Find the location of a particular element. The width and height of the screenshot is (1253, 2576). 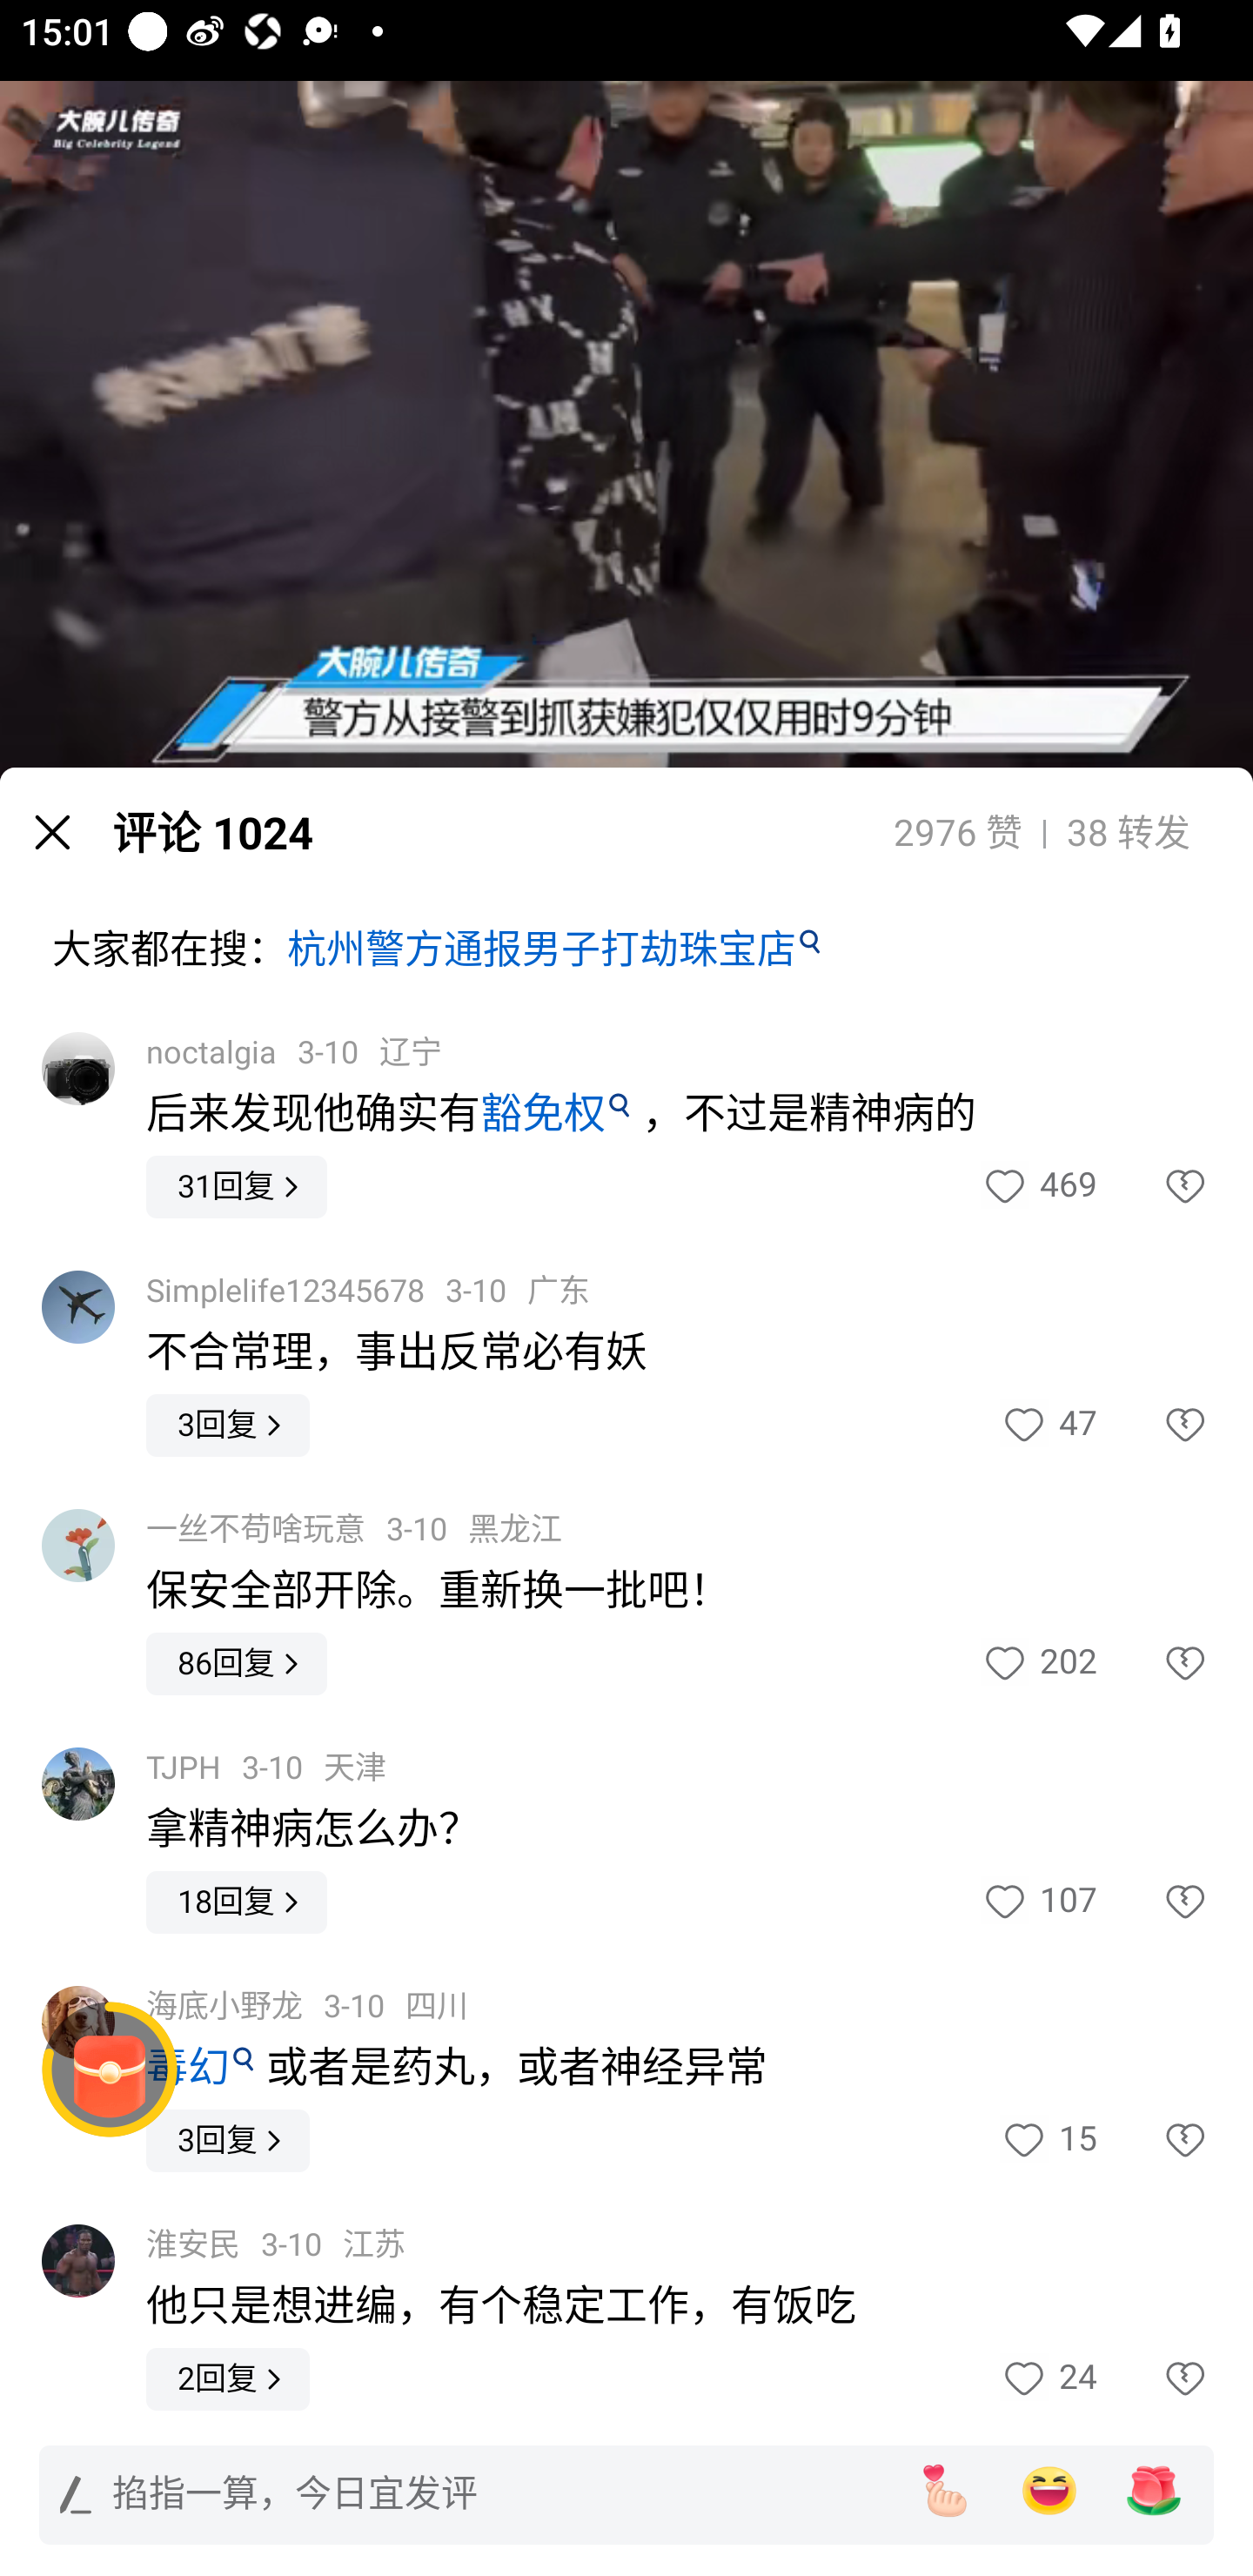

关闭 is located at coordinates (52, 832).